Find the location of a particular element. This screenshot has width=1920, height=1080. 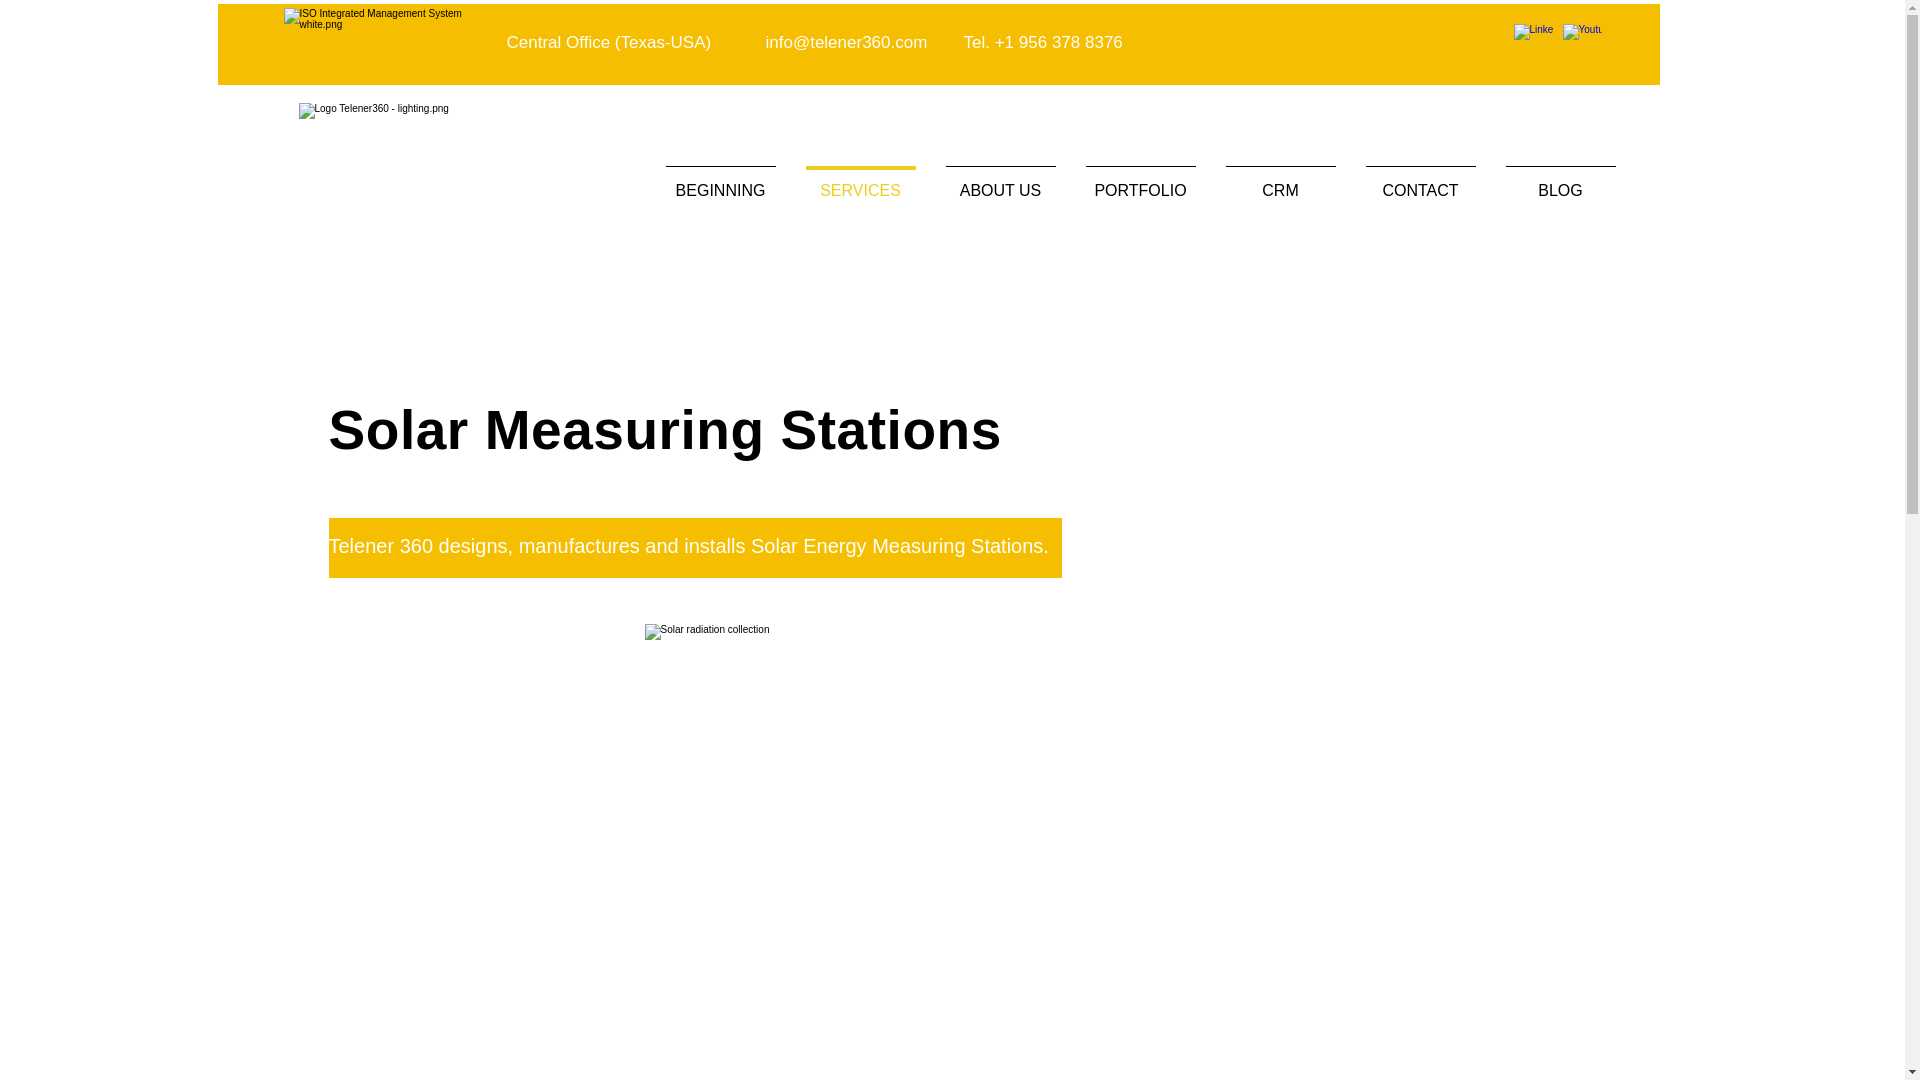

CONTACT is located at coordinates (1419, 182).